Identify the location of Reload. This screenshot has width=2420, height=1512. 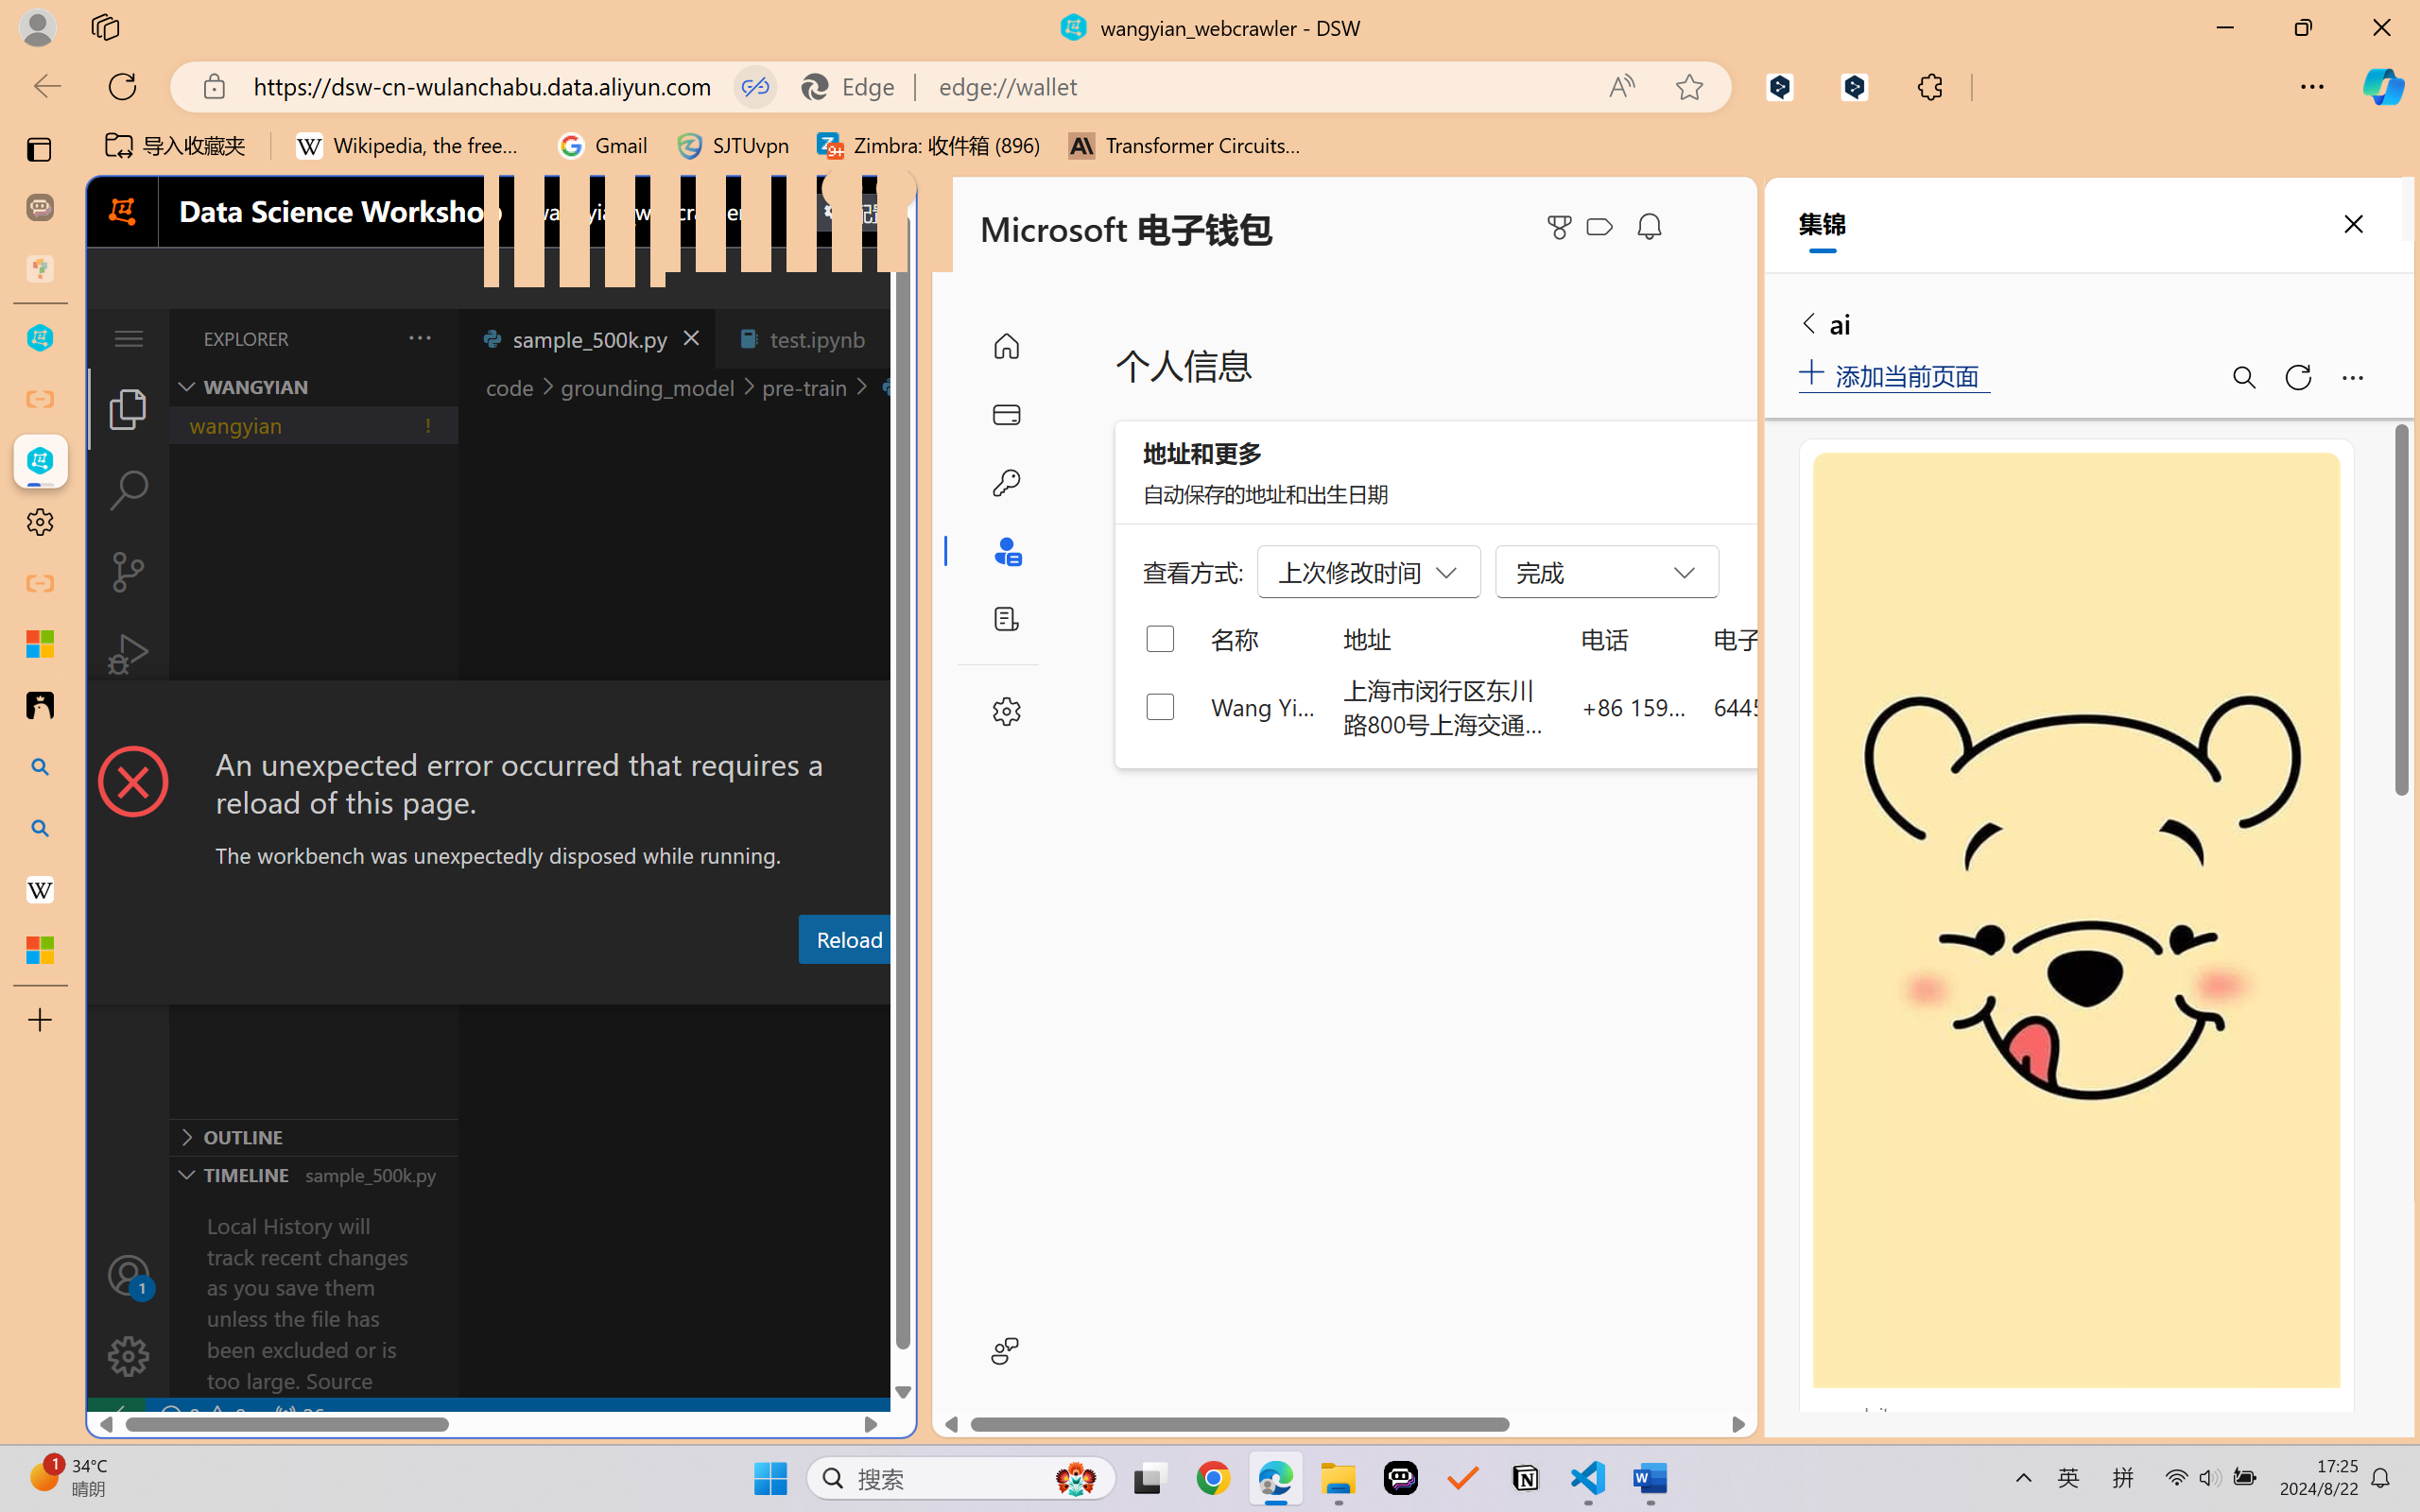
(848, 938).